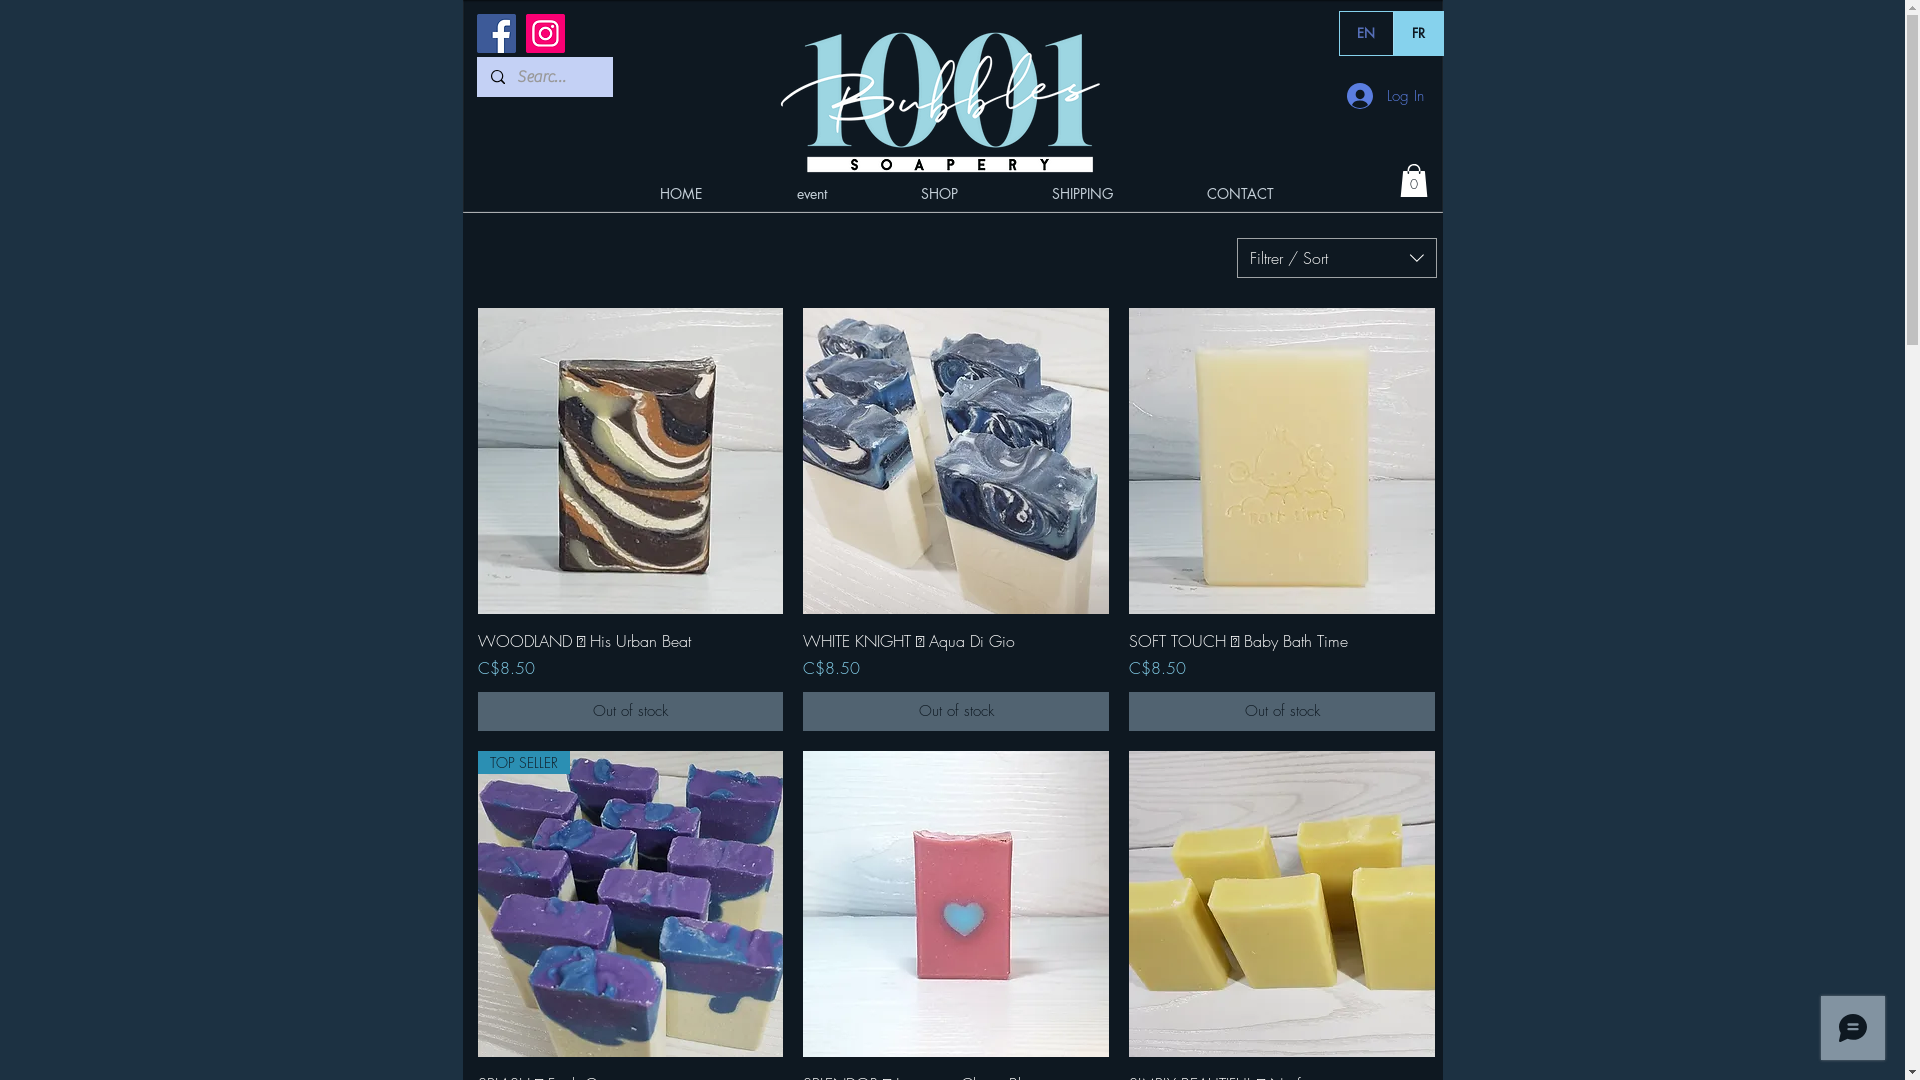  Describe the element at coordinates (812, 194) in the screenshot. I see `event` at that location.